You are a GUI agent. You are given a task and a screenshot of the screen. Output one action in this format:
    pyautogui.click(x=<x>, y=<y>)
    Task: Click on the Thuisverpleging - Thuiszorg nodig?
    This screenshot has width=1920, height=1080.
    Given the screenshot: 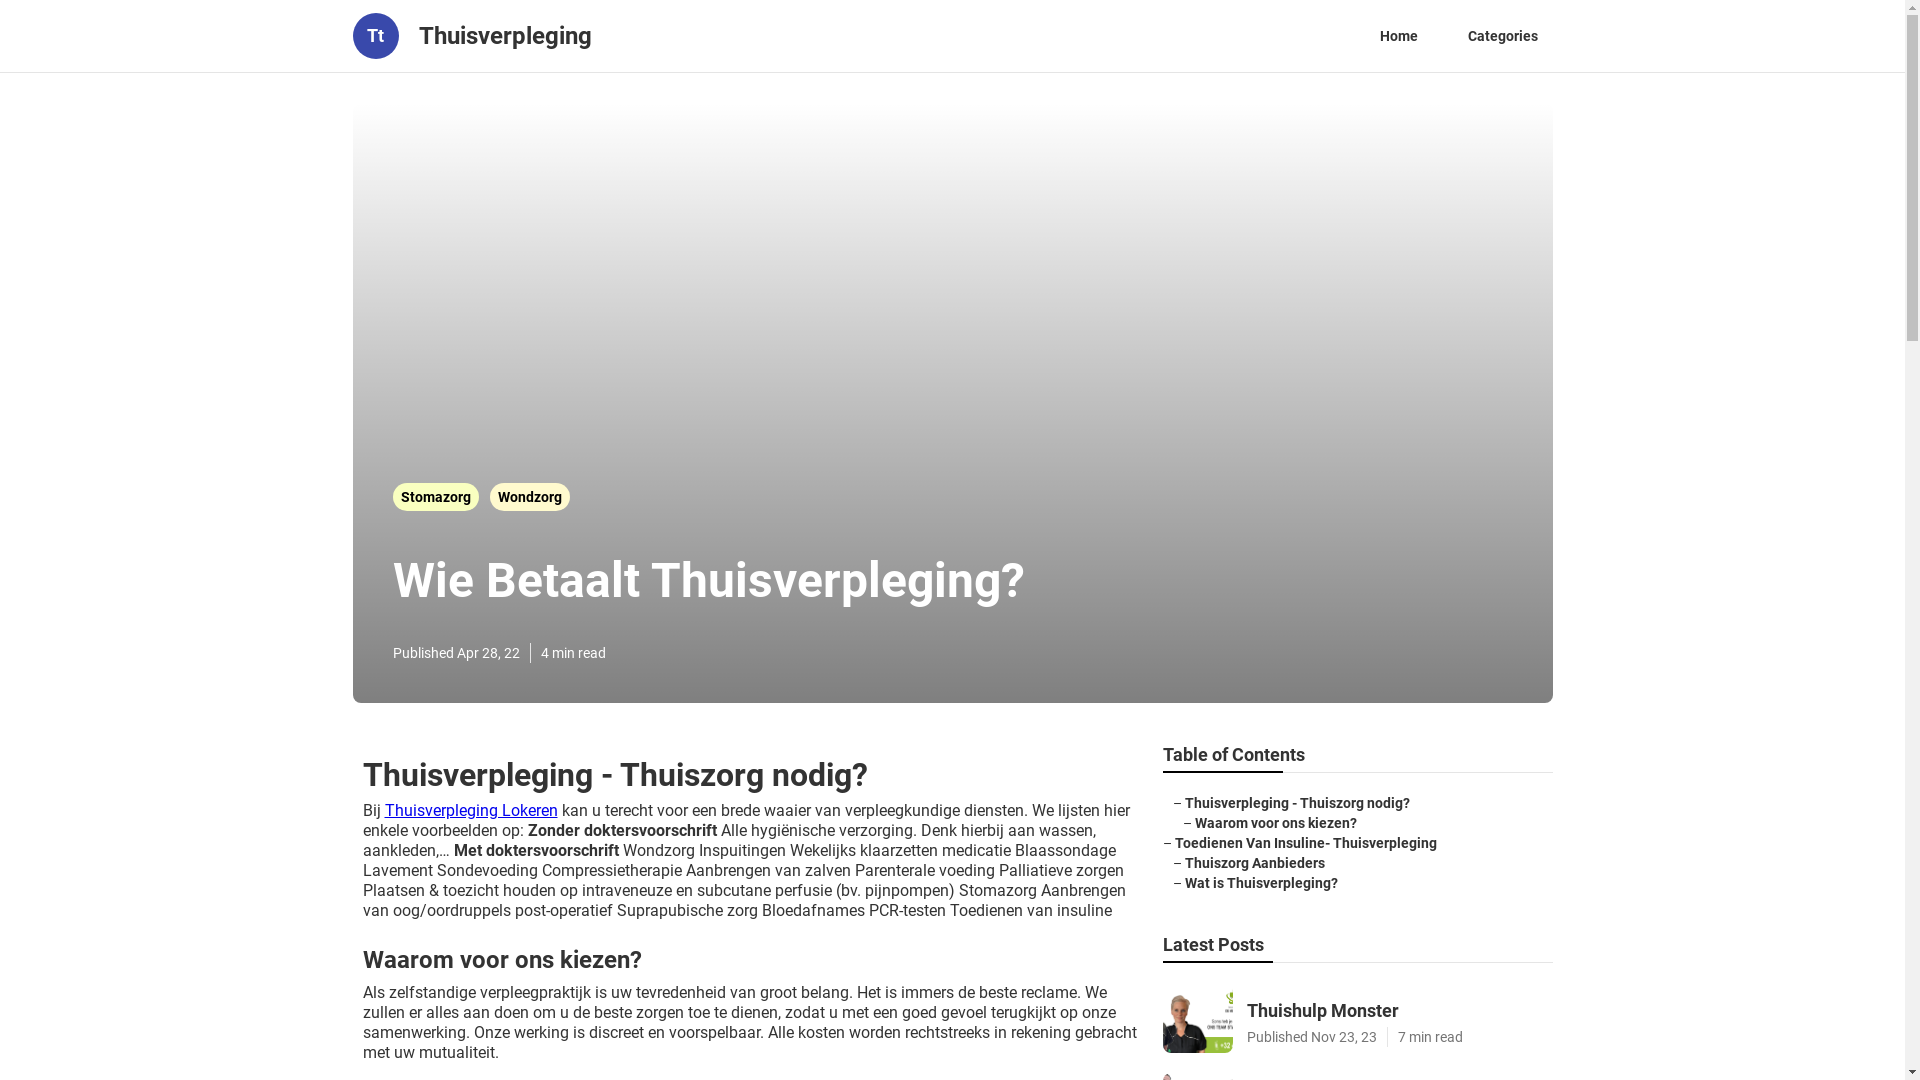 What is the action you would take?
    pyautogui.click(x=1296, y=803)
    